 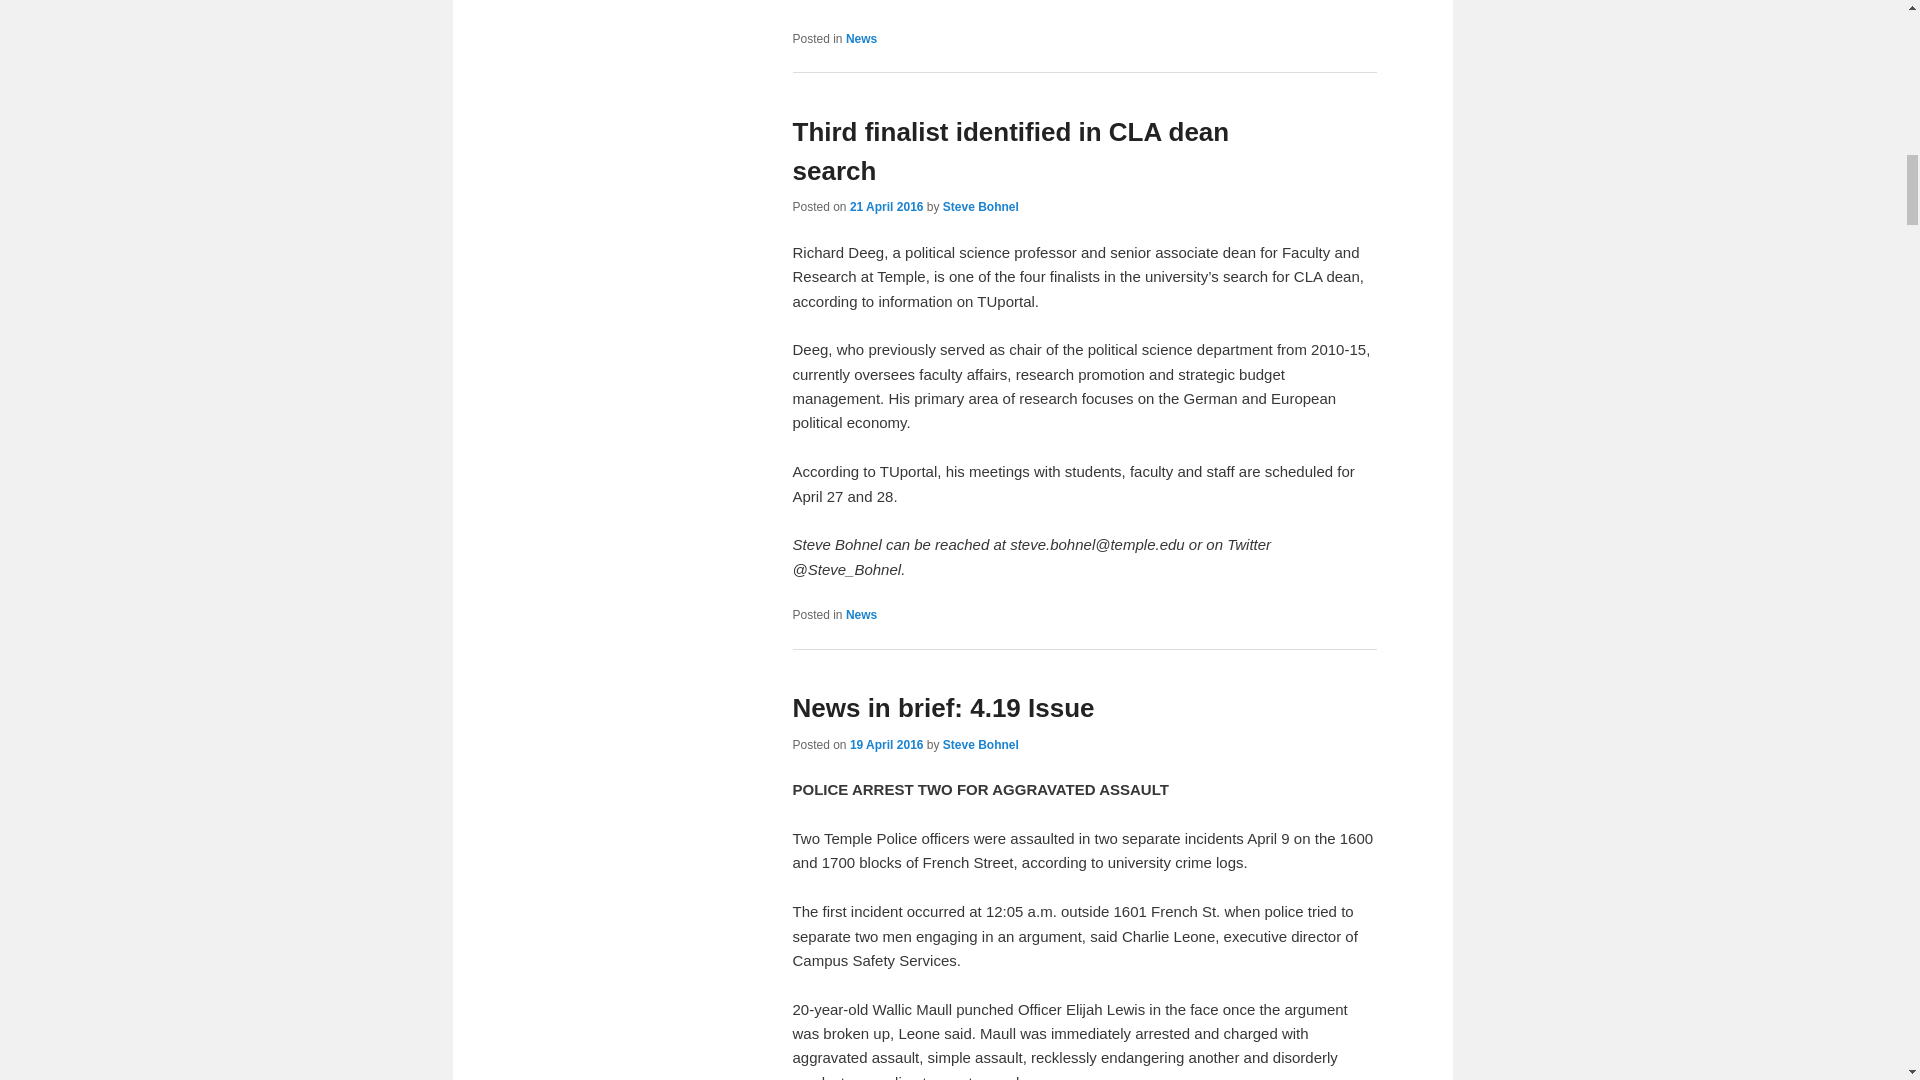 What do you see at coordinates (980, 744) in the screenshot?
I see `View all posts by Steve Bohnel` at bounding box center [980, 744].